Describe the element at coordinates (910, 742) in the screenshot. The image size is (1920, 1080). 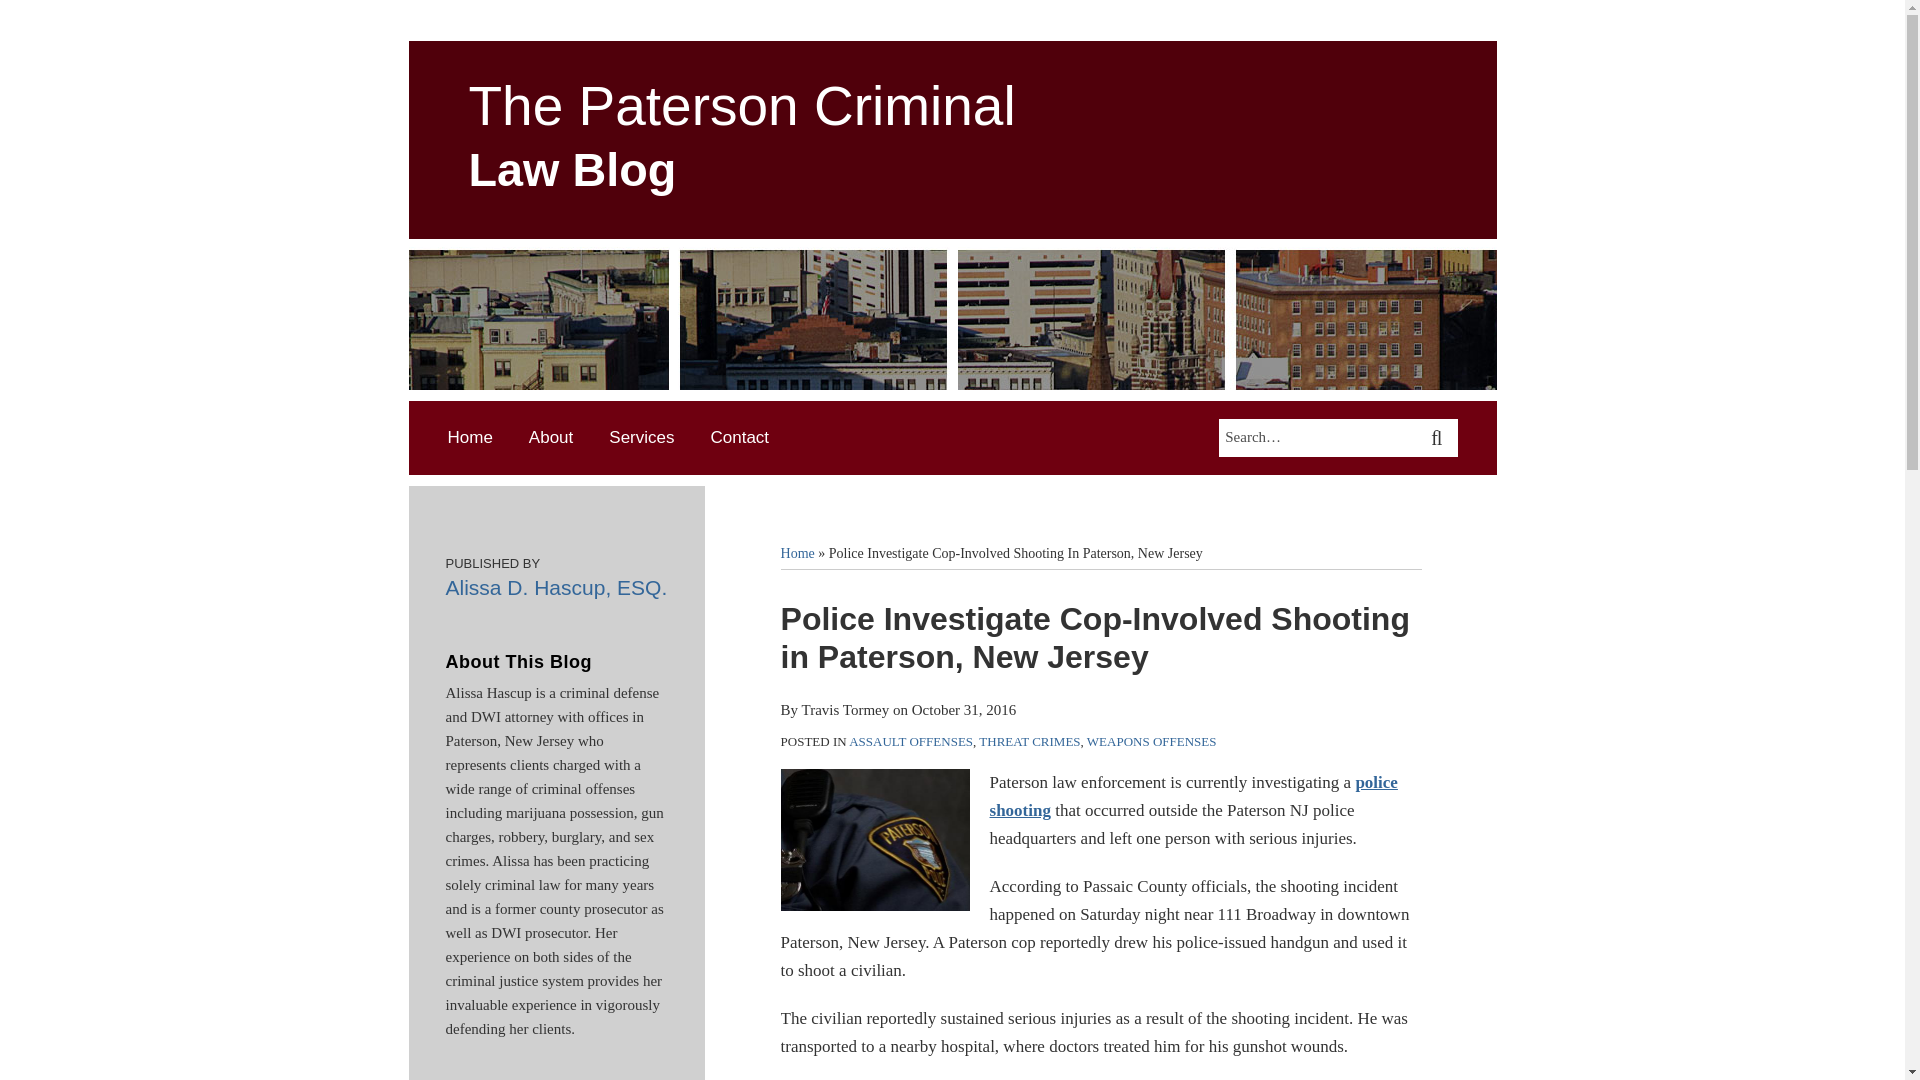
I see `ASSAULT OFFENSES` at that location.